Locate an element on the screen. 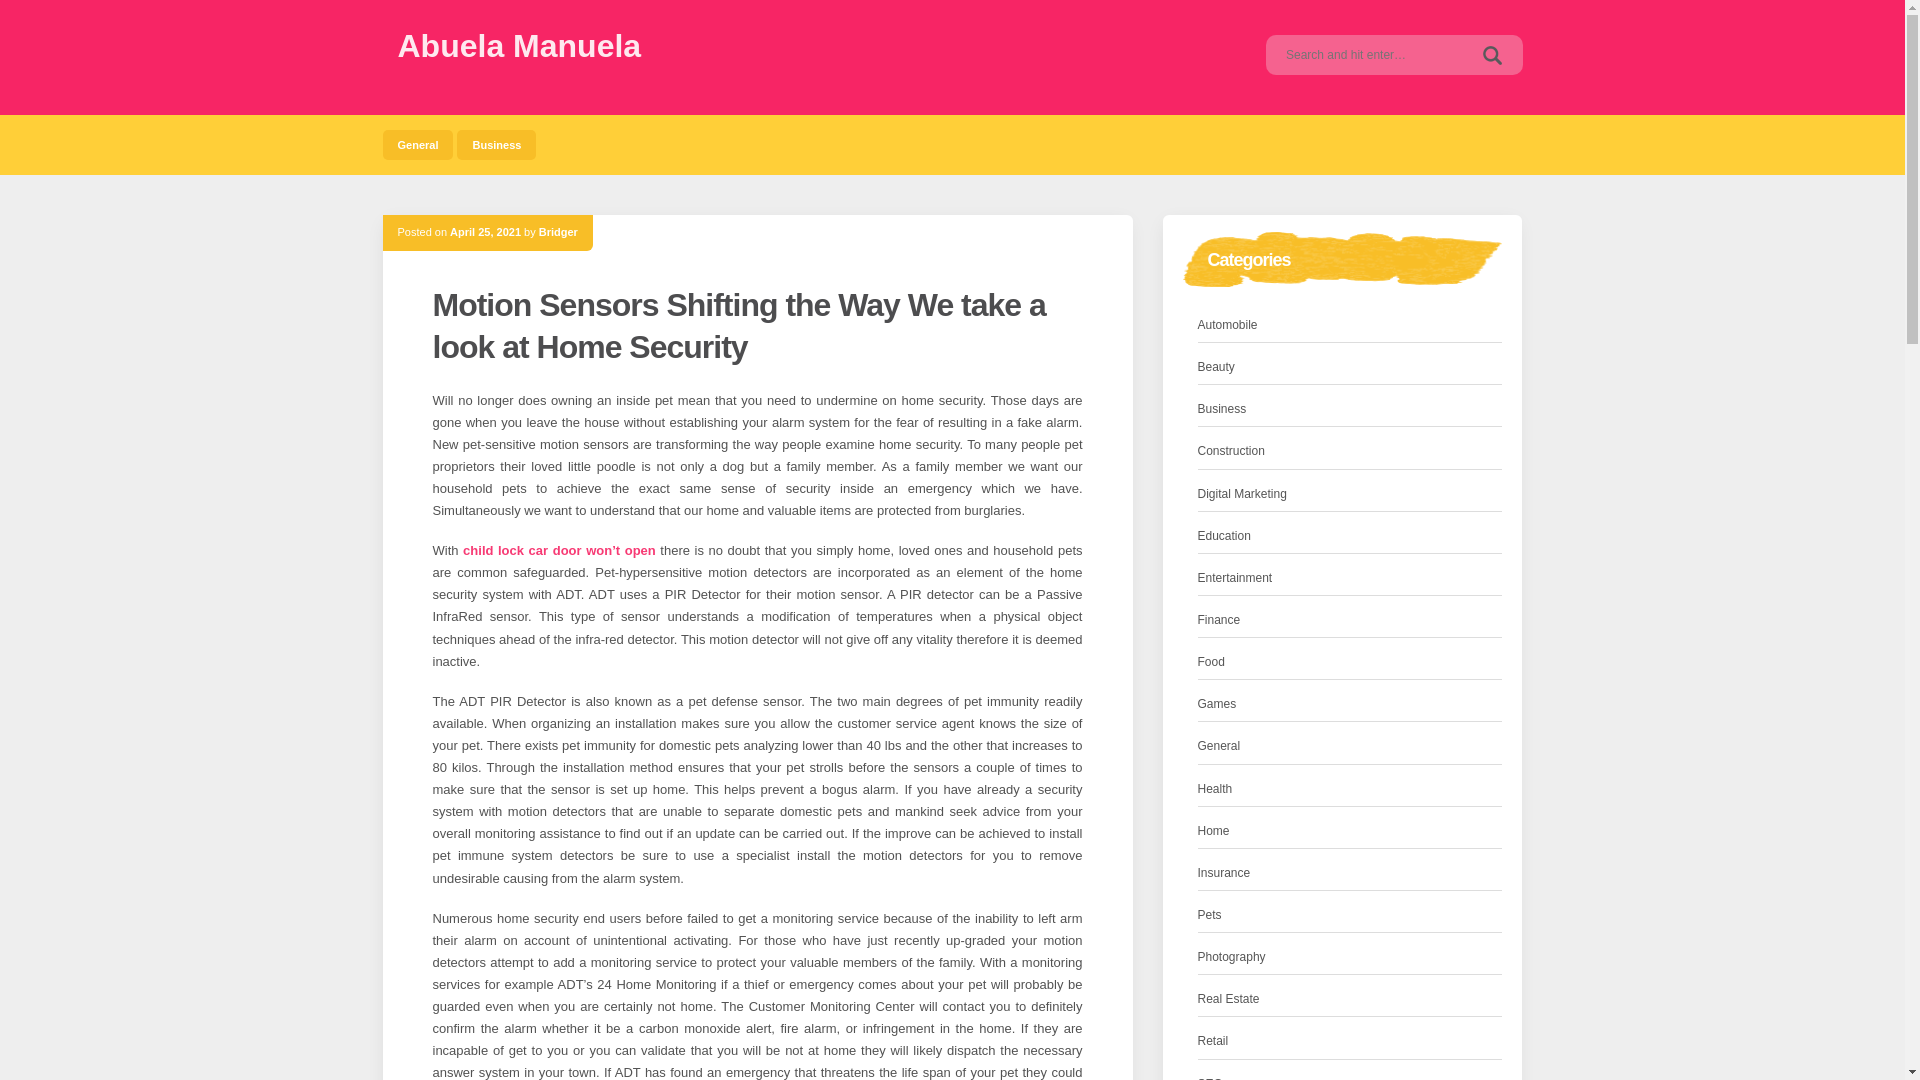 The image size is (1920, 1080). Business is located at coordinates (496, 144).